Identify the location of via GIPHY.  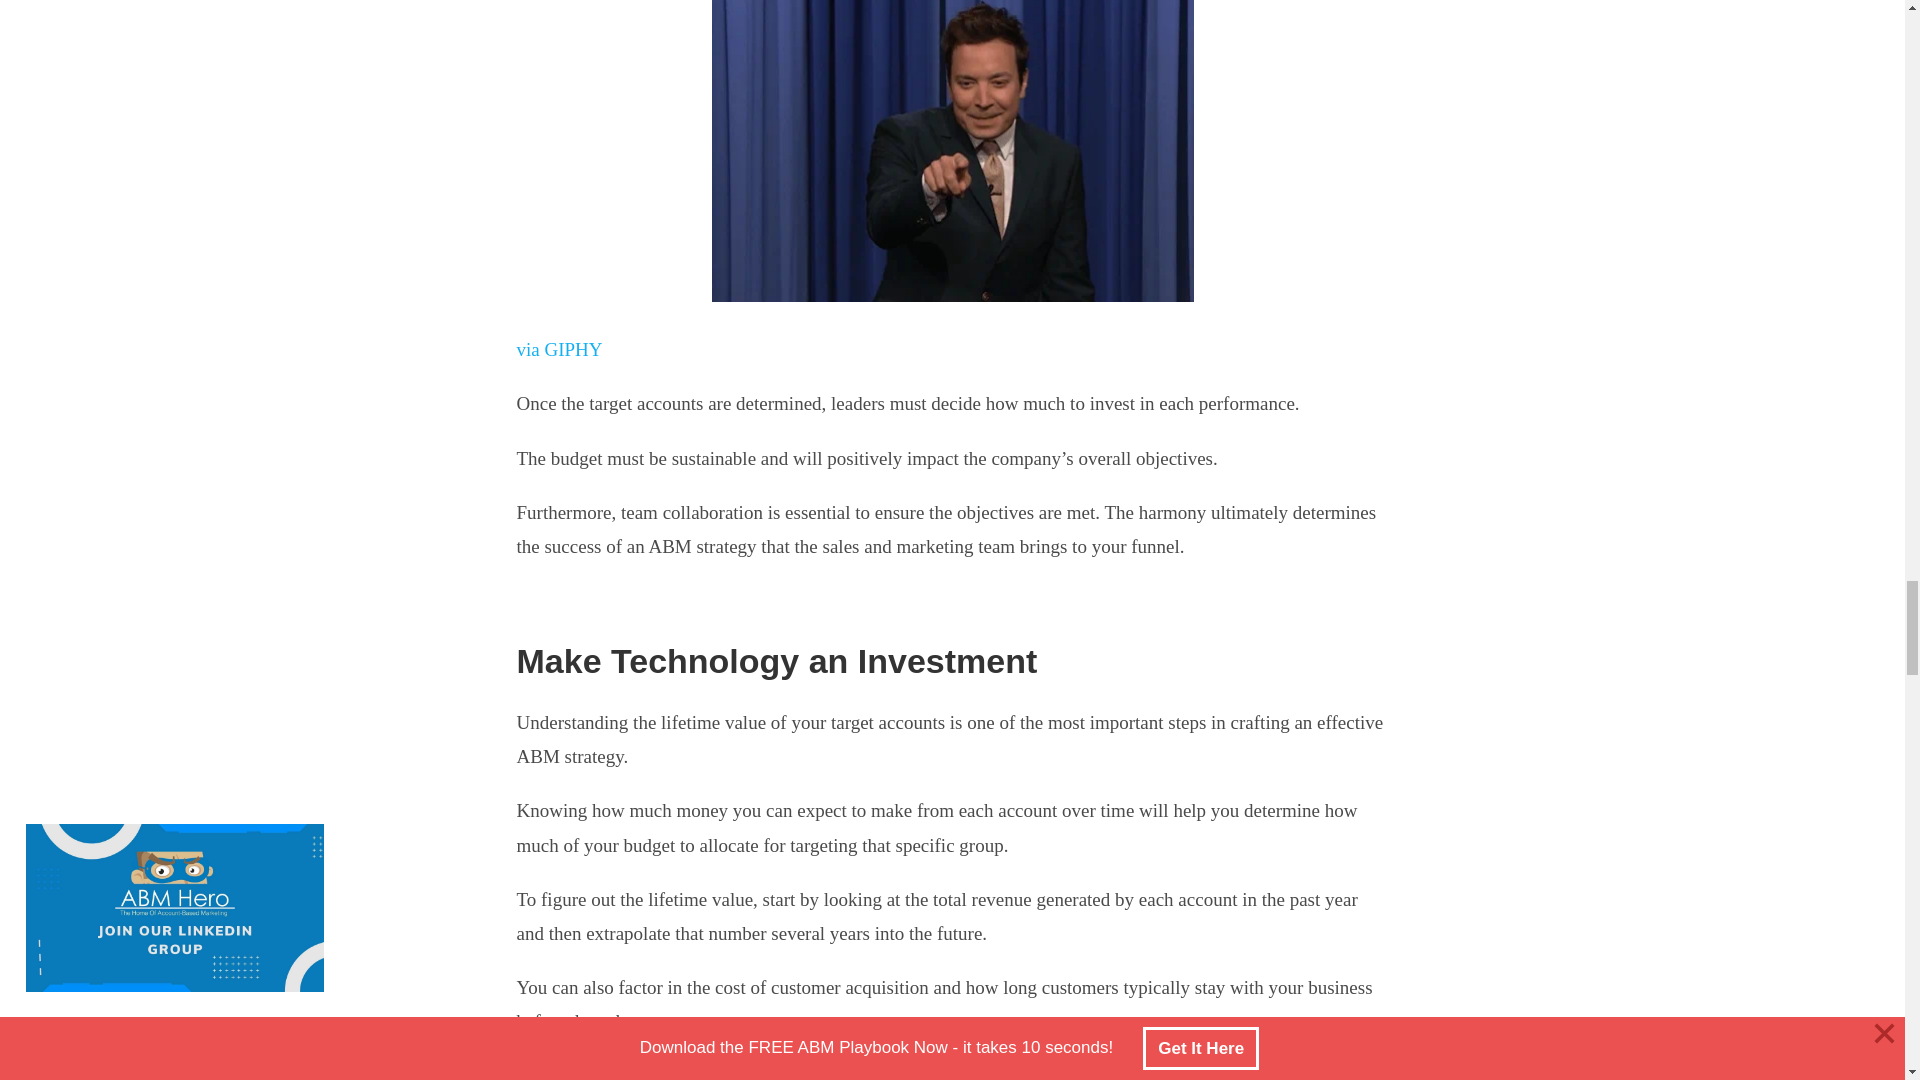
(559, 349).